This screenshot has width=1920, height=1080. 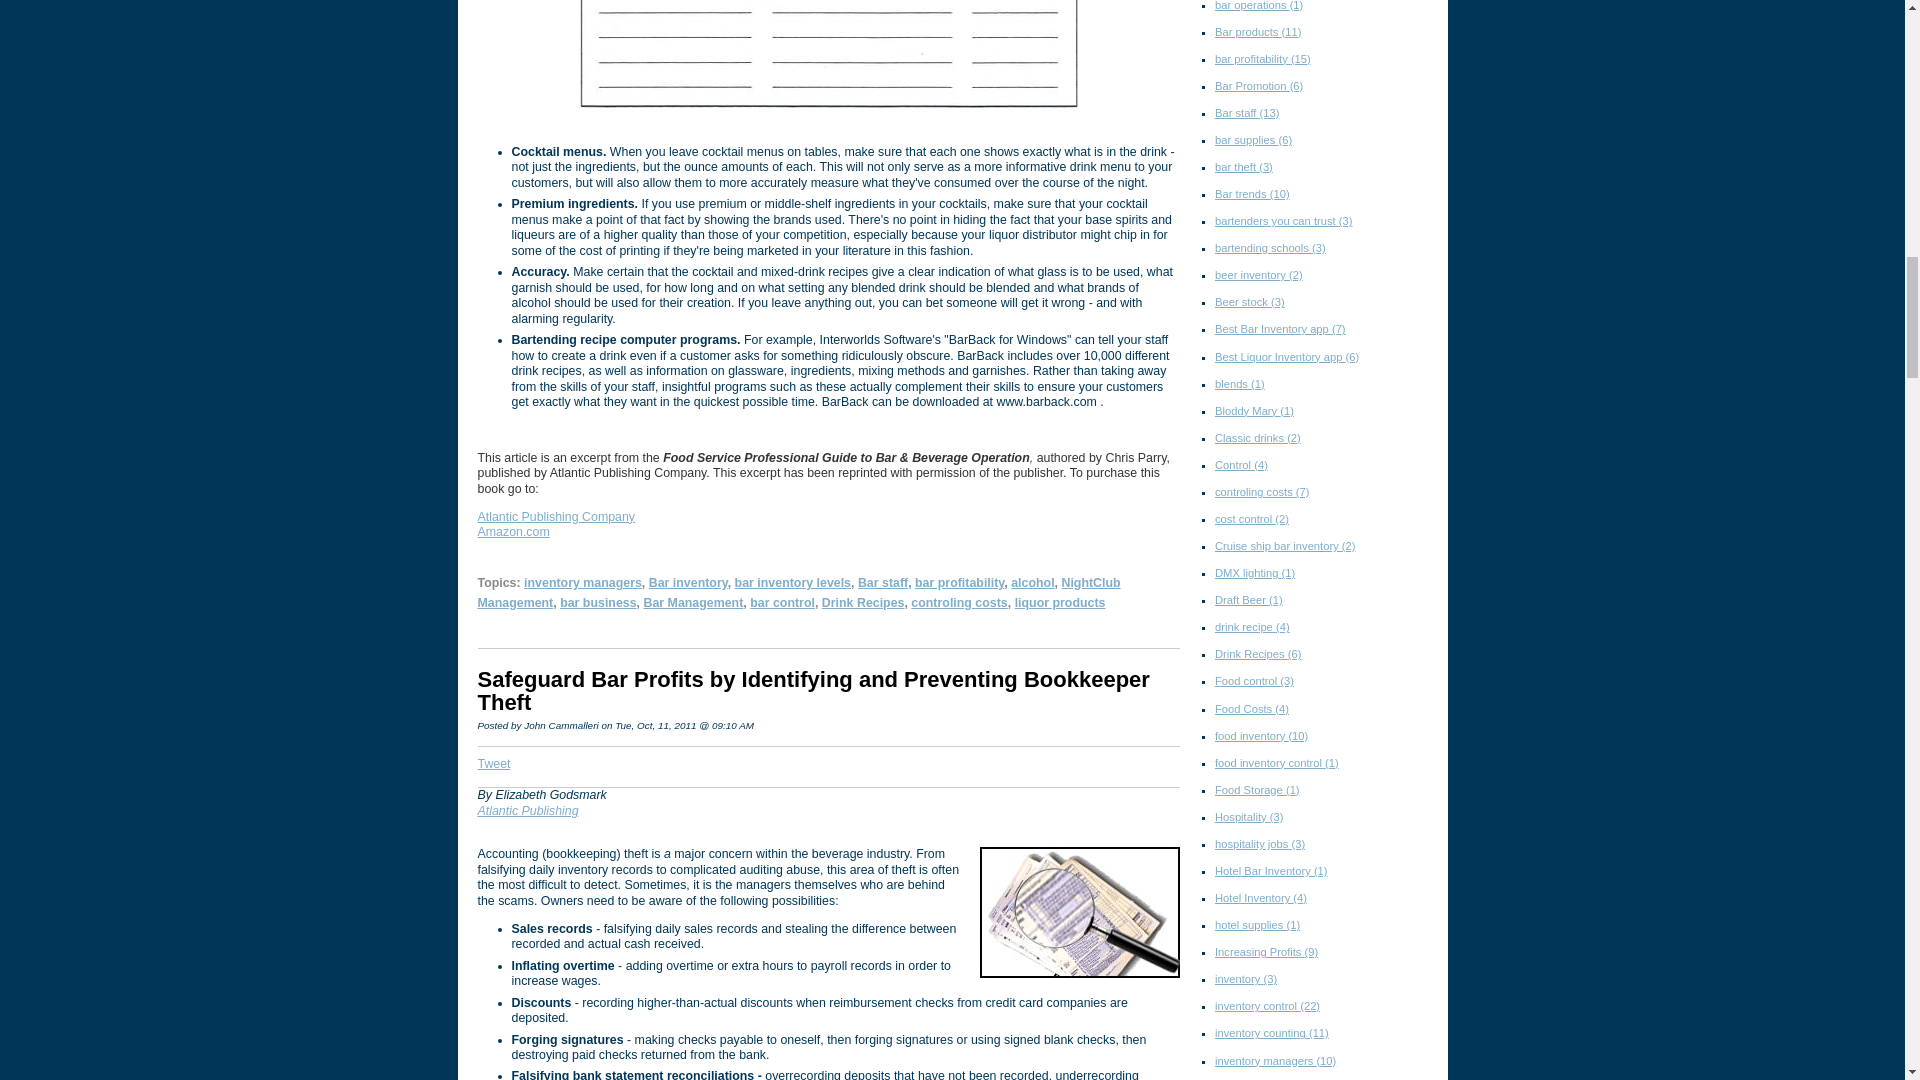 What do you see at coordinates (514, 531) in the screenshot?
I see `Amazon.com` at bounding box center [514, 531].